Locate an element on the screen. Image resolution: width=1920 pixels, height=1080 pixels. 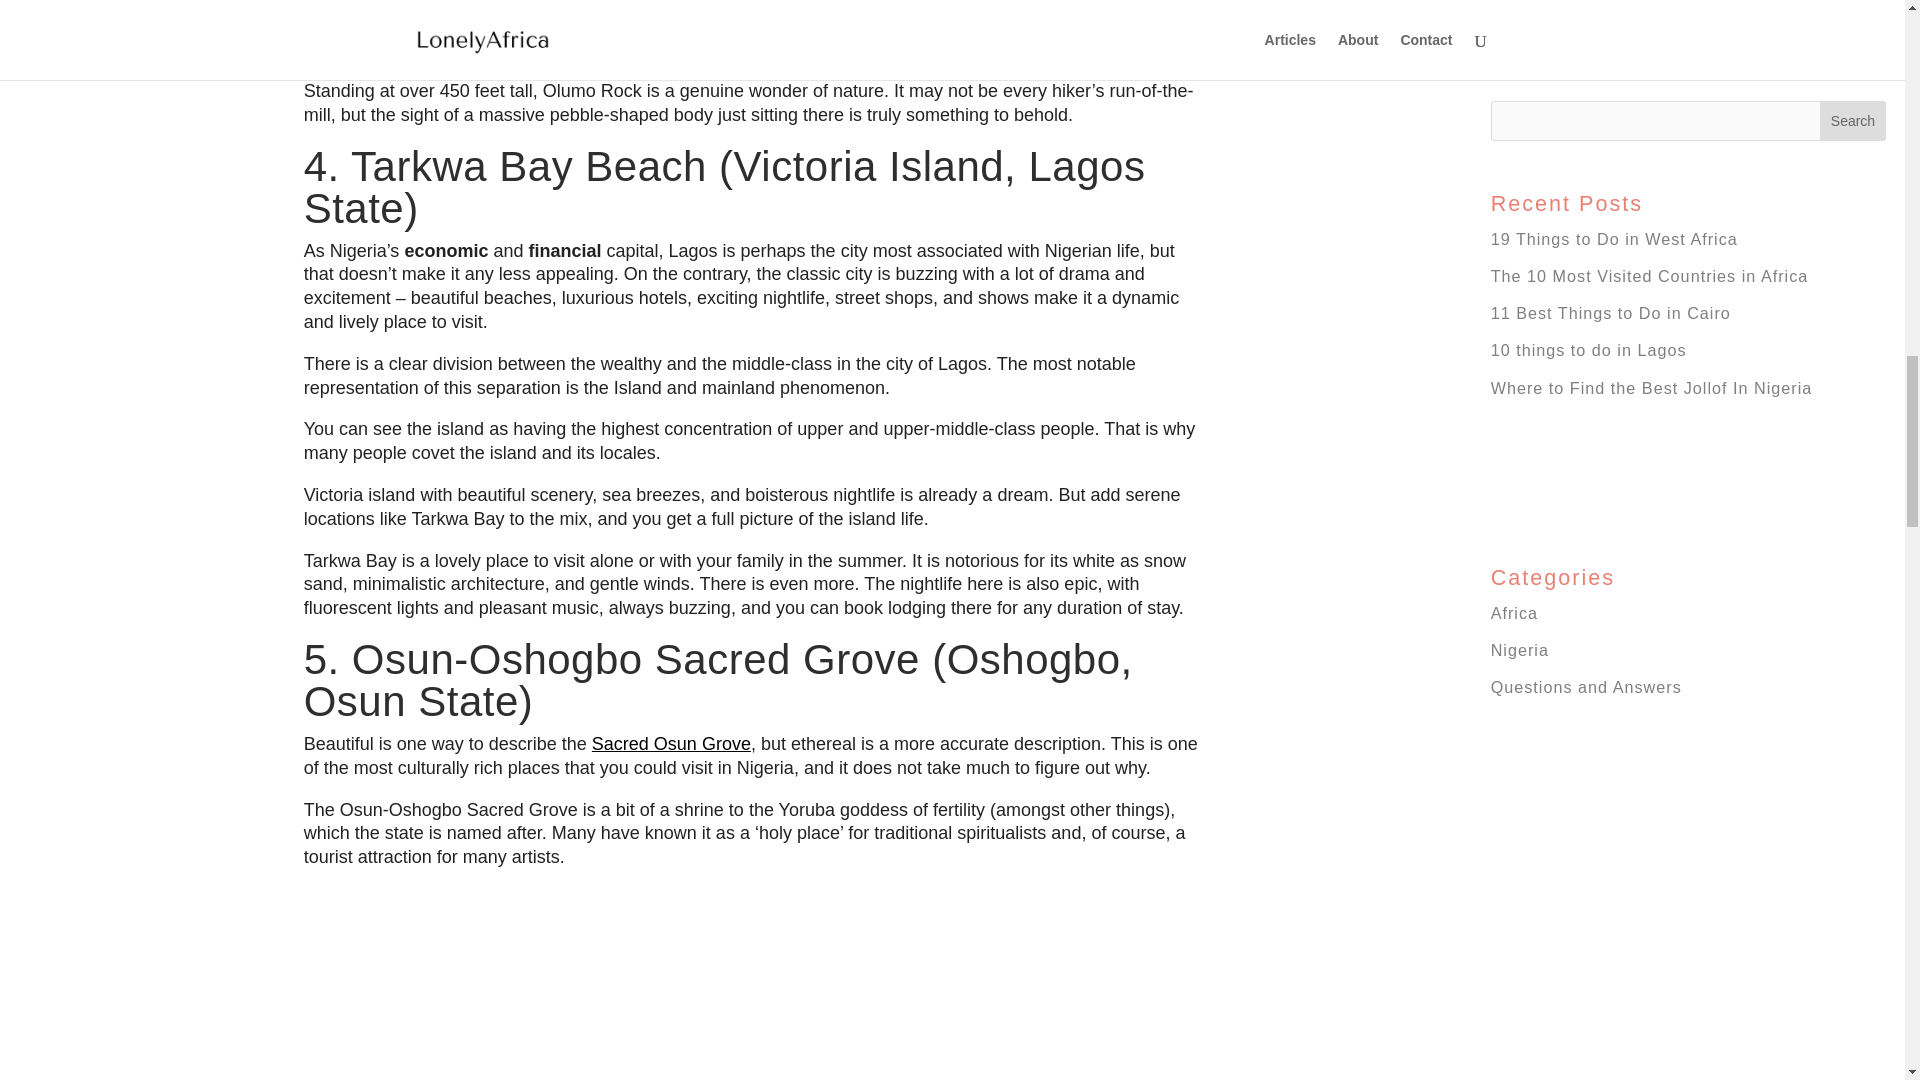
Sacred Osun Grove is located at coordinates (670, 744).